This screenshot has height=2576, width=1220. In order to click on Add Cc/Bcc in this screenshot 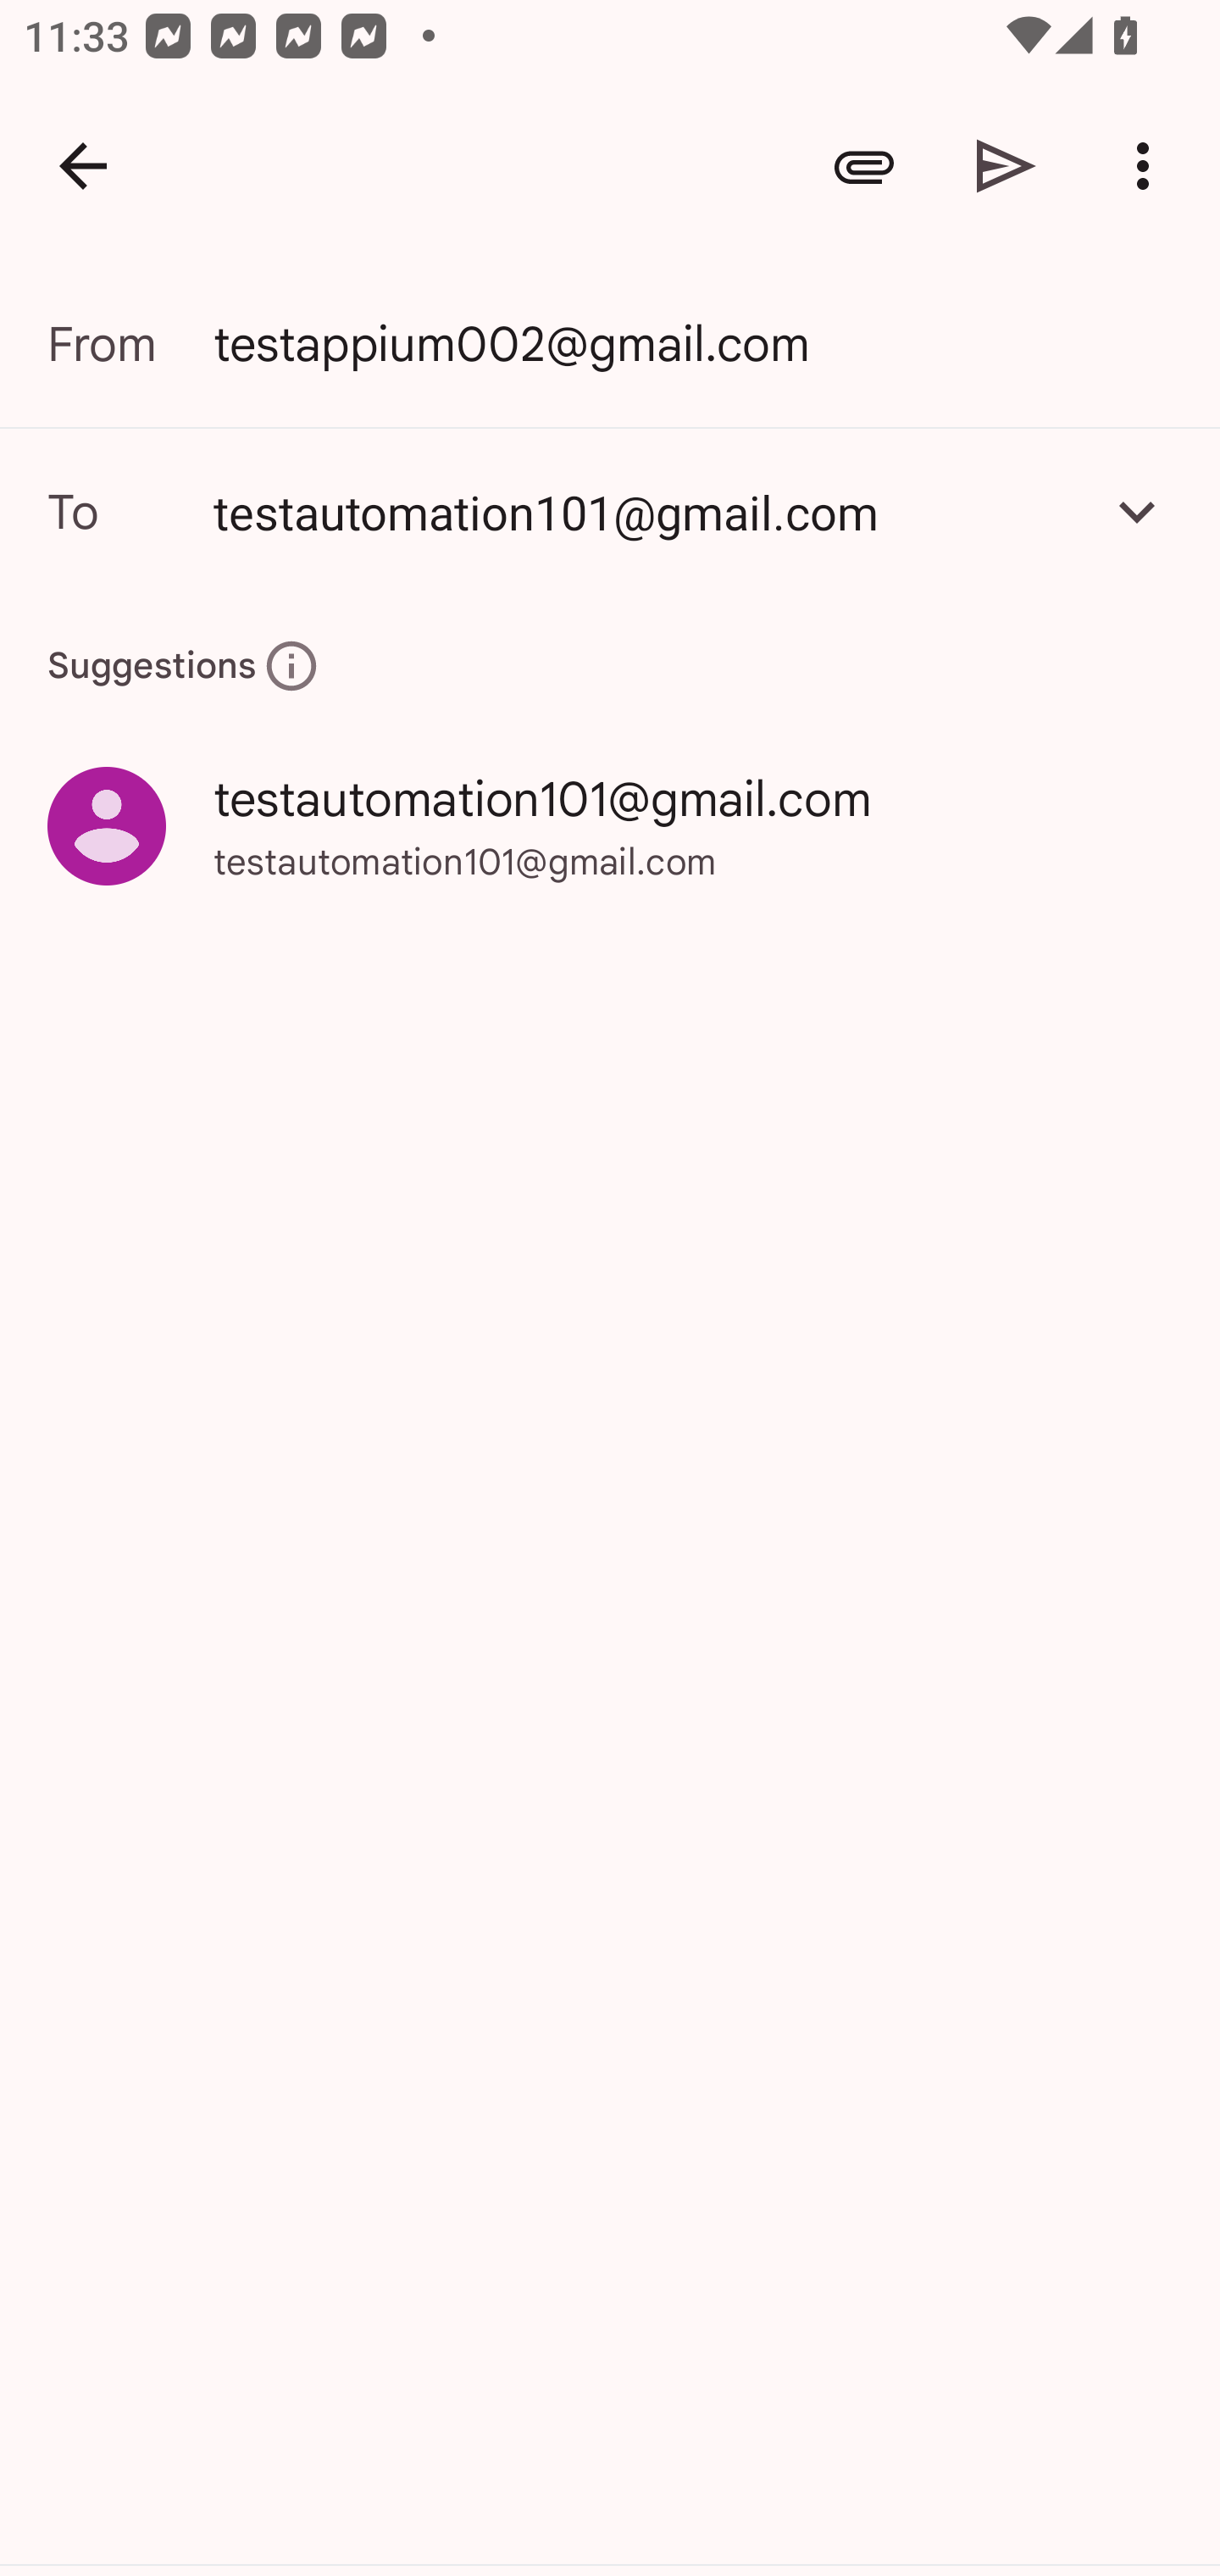, I will do `click(1137, 511)`.